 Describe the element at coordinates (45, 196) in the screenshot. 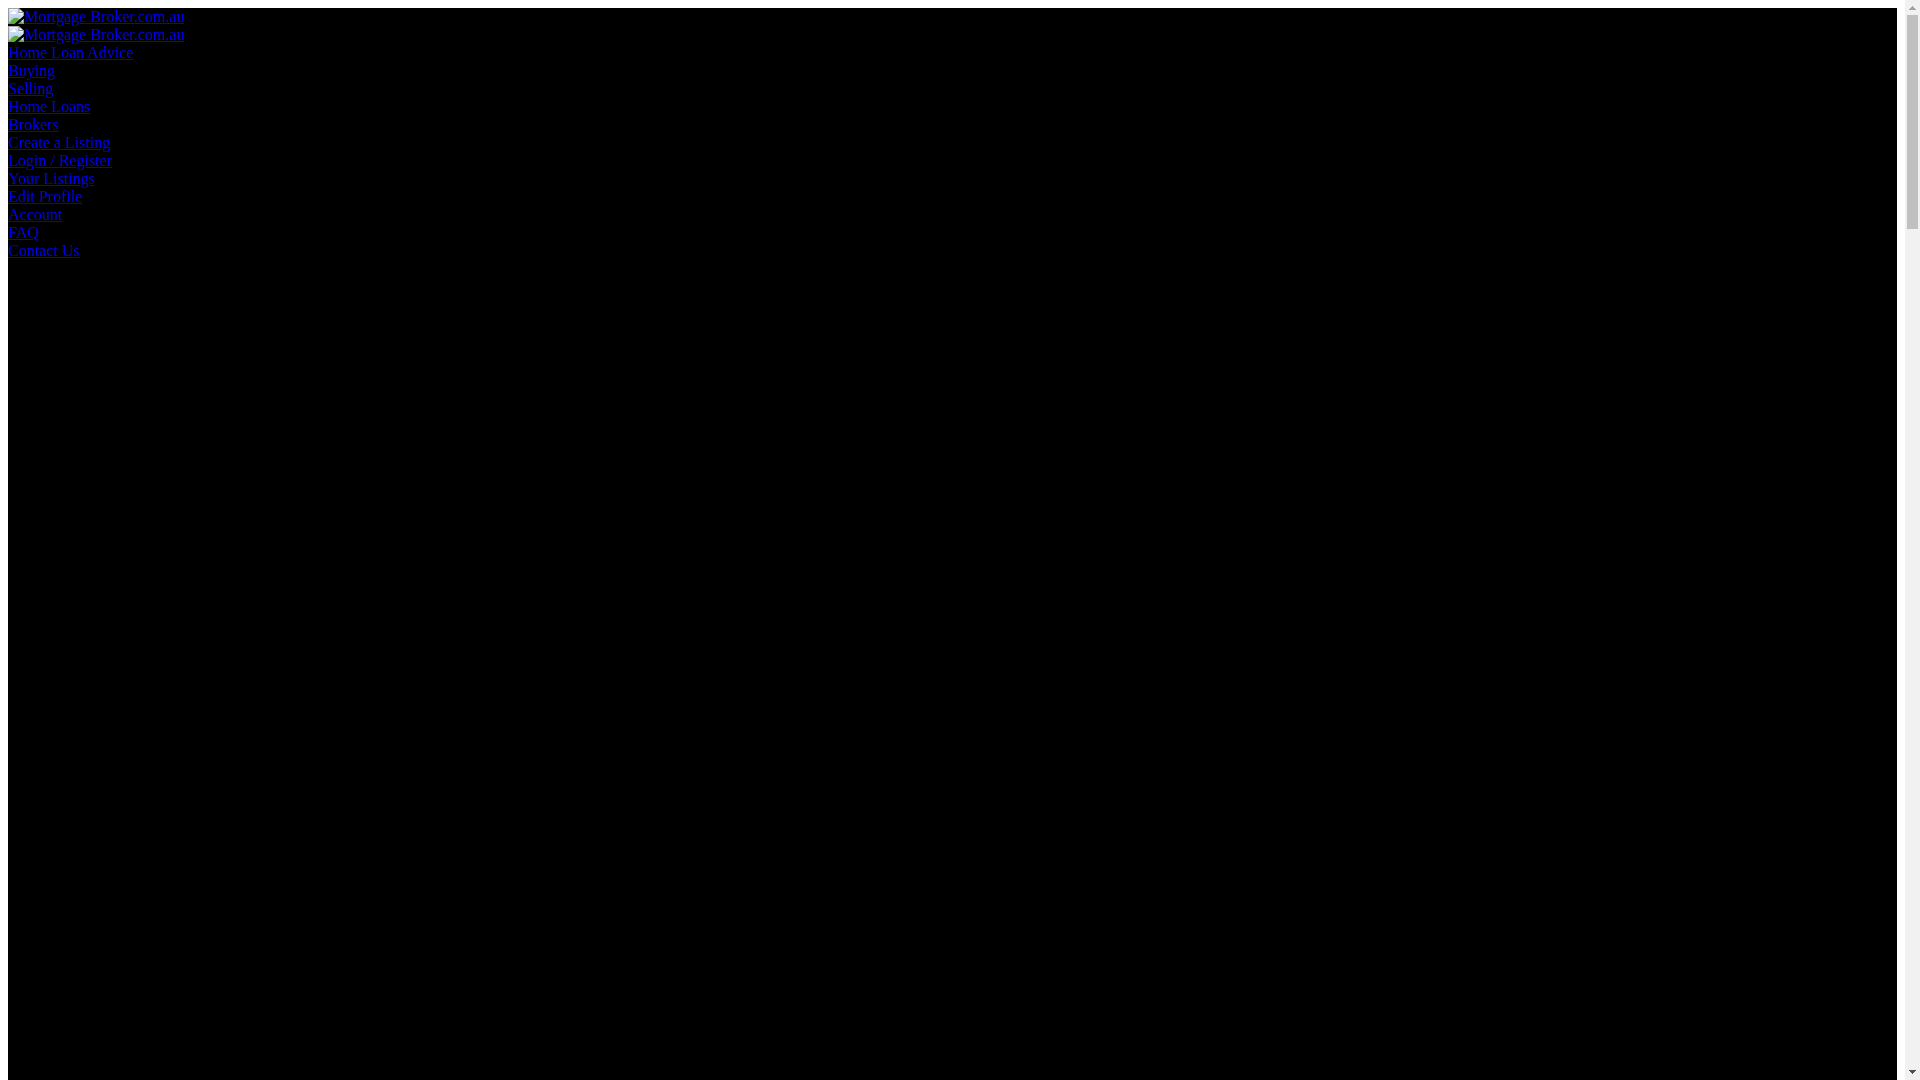

I see `Edit Profile` at that location.